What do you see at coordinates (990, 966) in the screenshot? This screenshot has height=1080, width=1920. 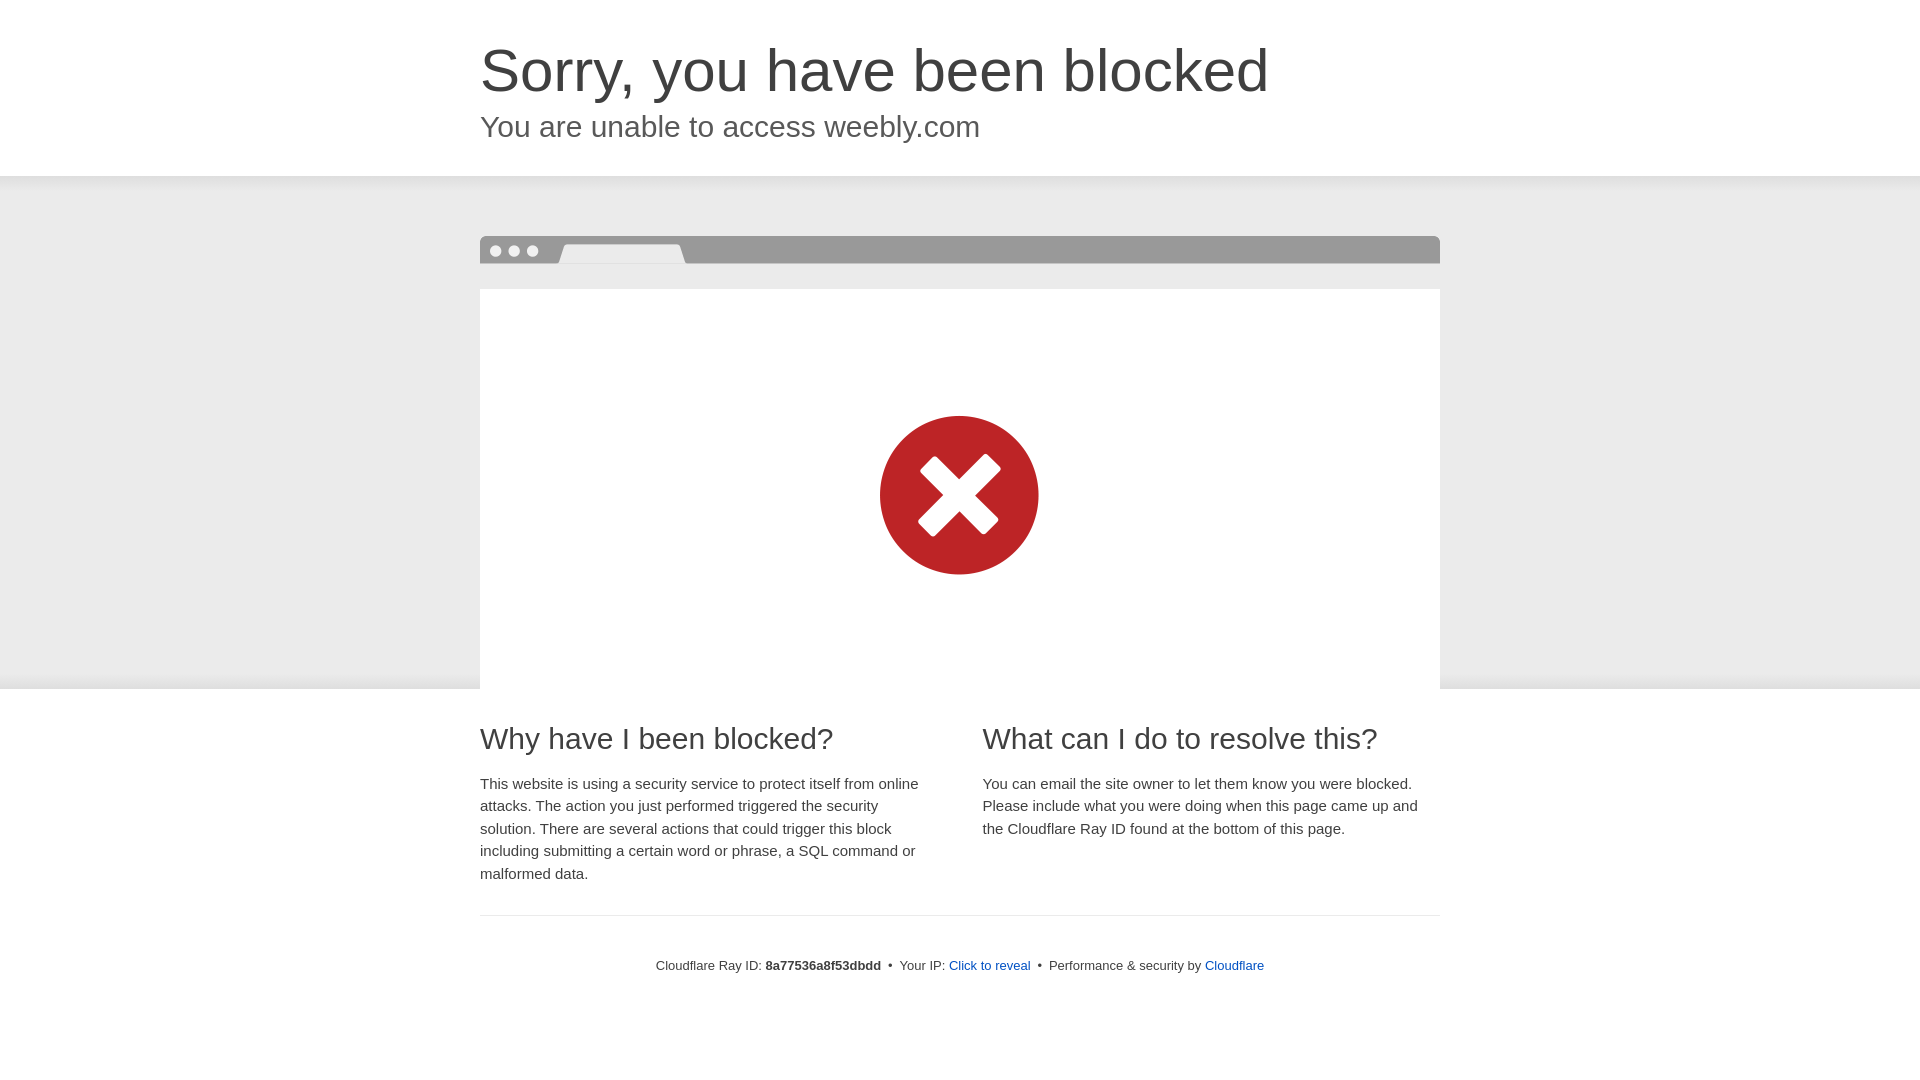 I see `Click to reveal` at bounding box center [990, 966].